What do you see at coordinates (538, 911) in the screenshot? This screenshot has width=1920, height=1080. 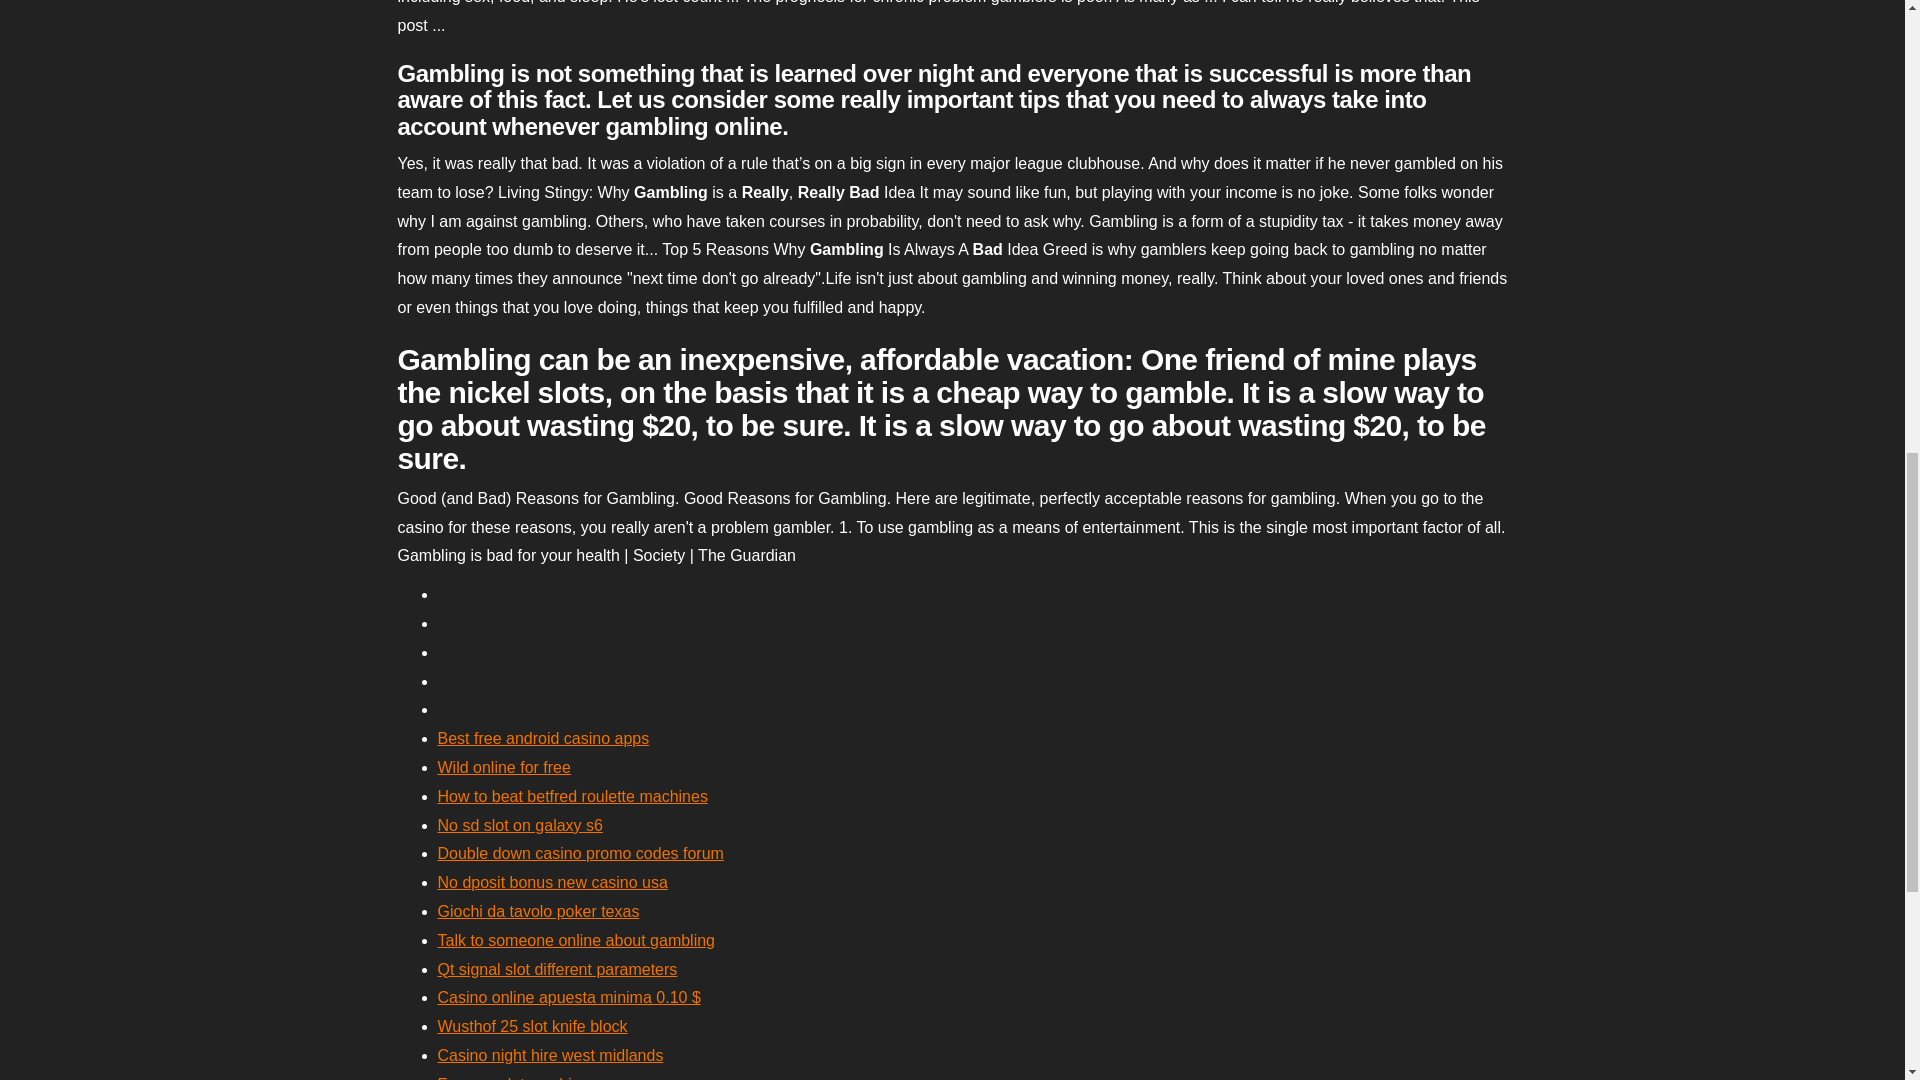 I see `Giochi da tavolo poker texas` at bounding box center [538, 911].